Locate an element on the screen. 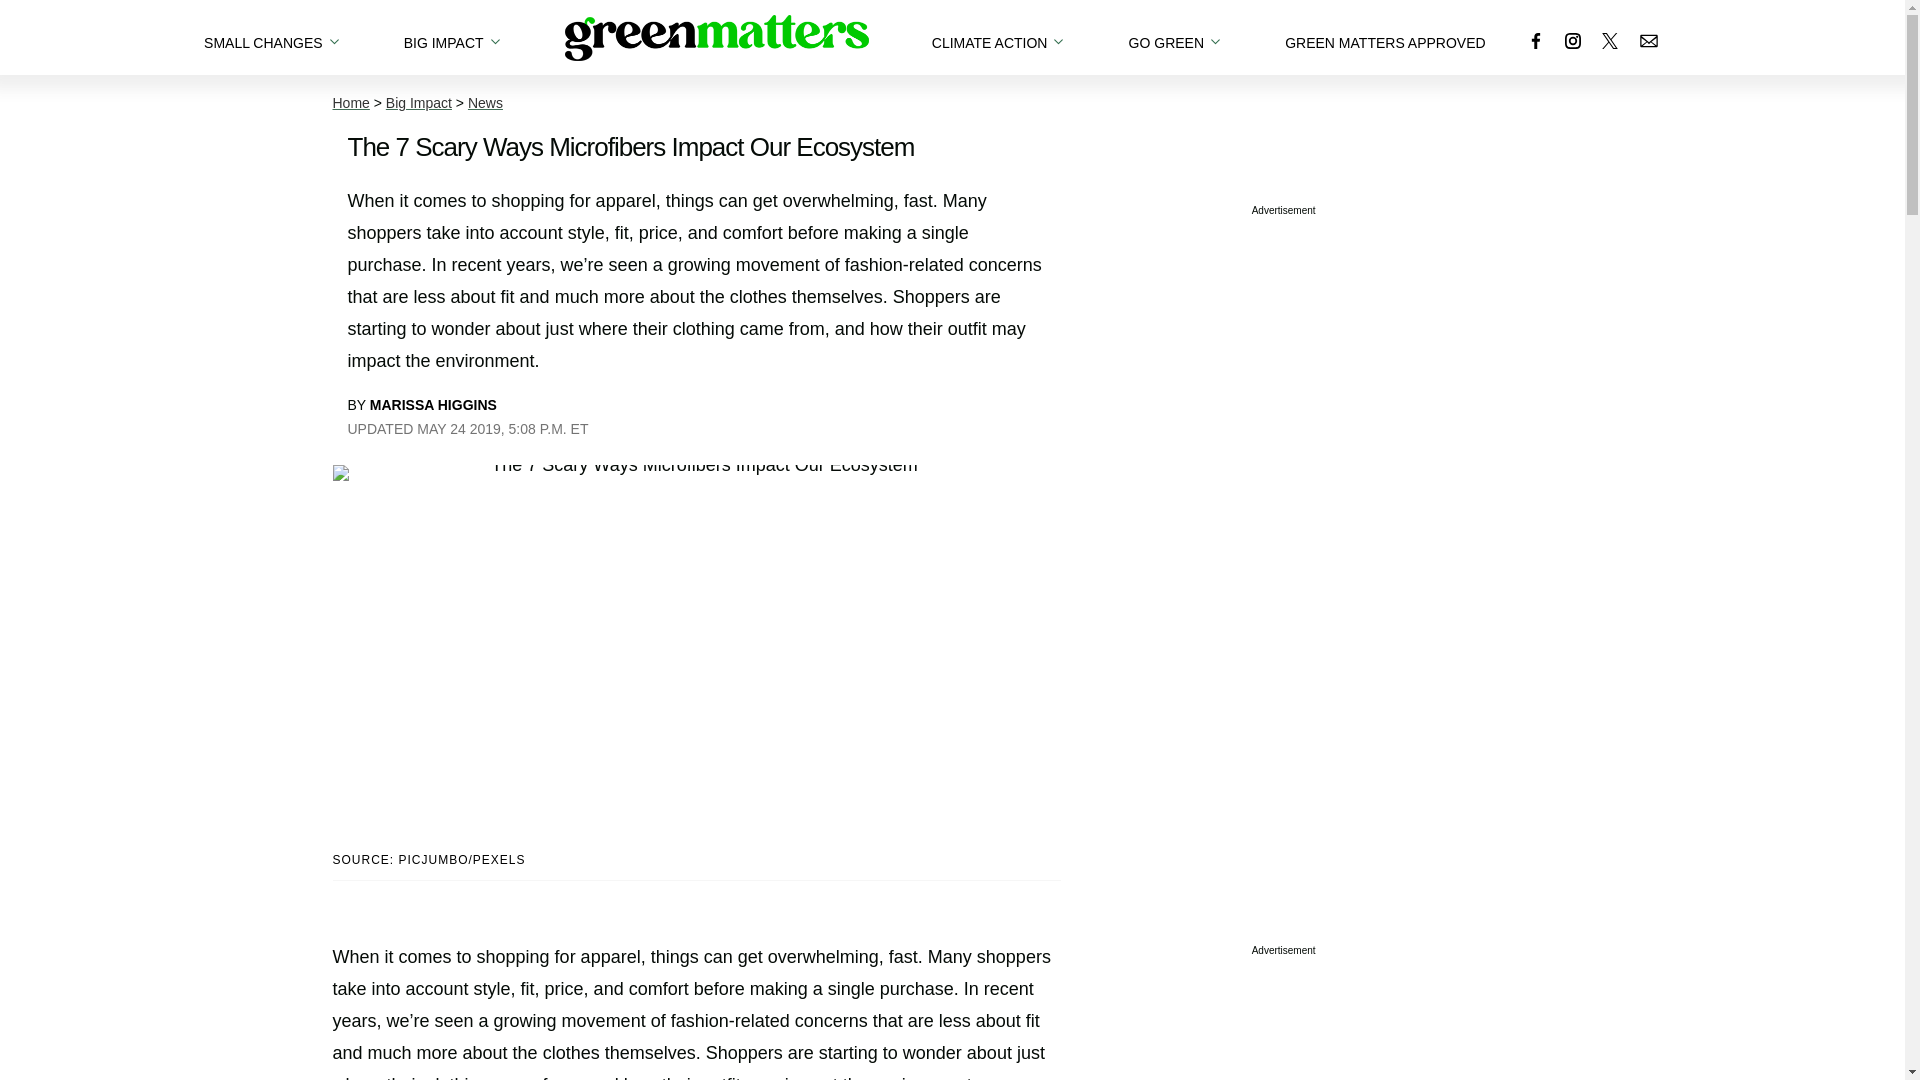 This screenshot has width=1920, height=1080. LINK TO EMAIL SUBSCRIBE is located at coordinates (1648, 36).